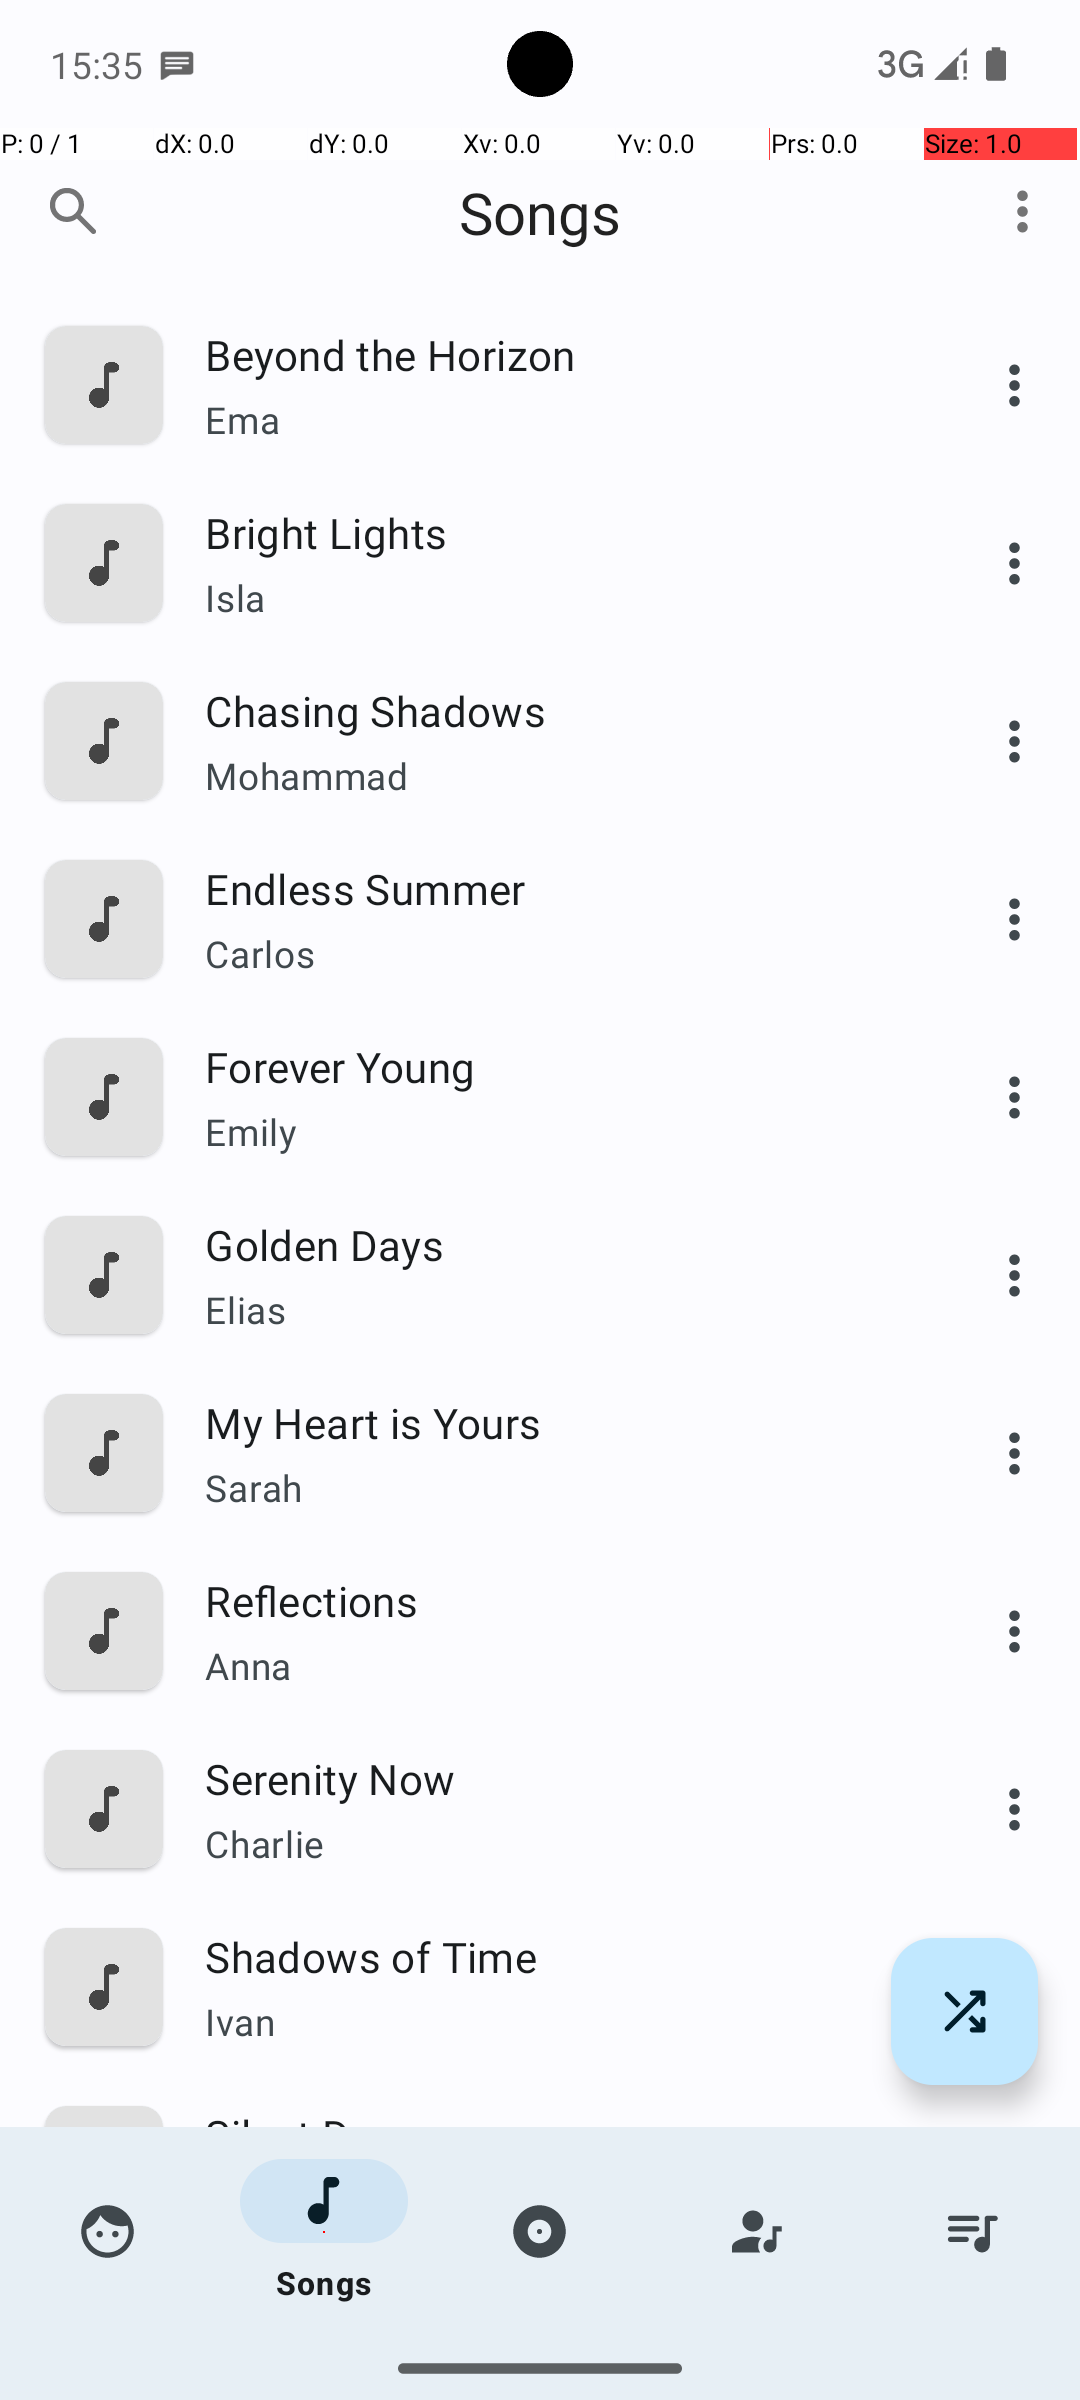  What do you see at coordinates (557, 2134) in the screenshot?
I see `Silent Dreams` at bounding box center [557, 2134].